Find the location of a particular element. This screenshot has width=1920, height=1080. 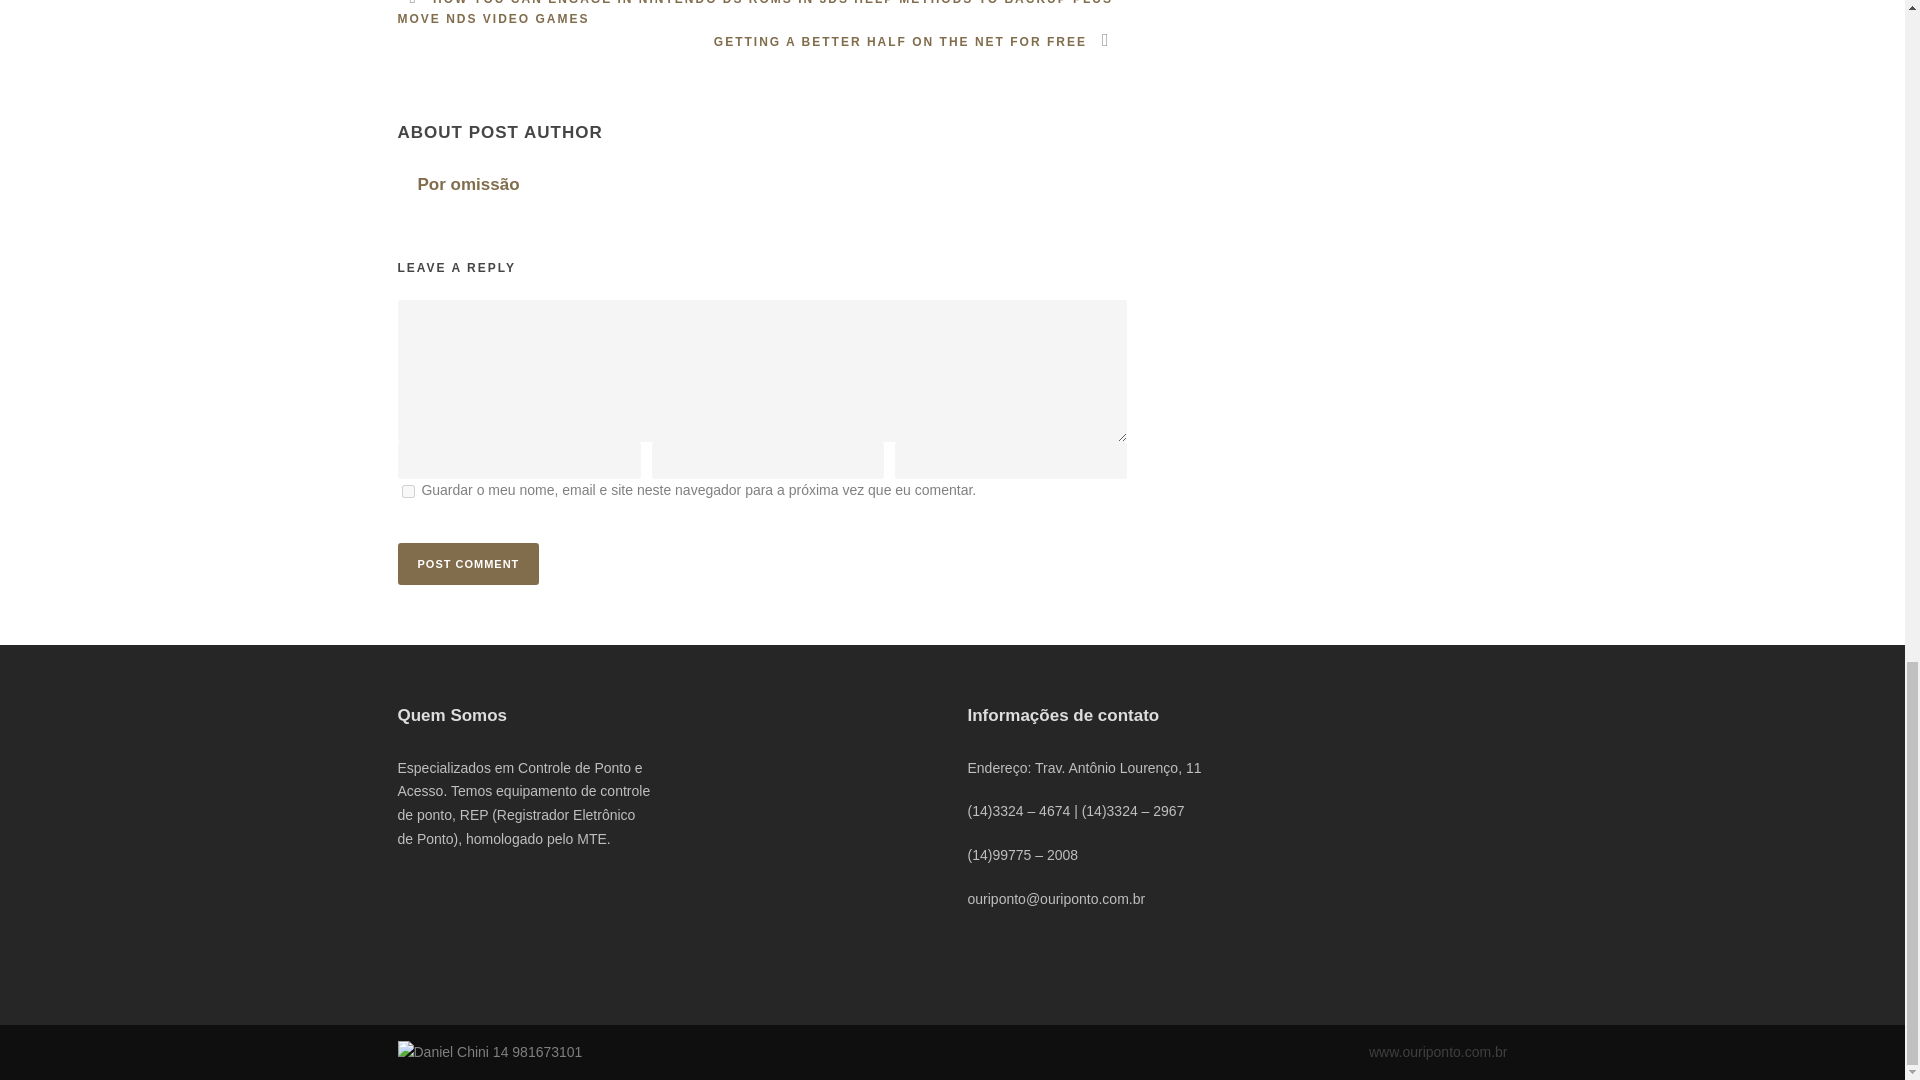

yes is located at coordinates (408, 490).